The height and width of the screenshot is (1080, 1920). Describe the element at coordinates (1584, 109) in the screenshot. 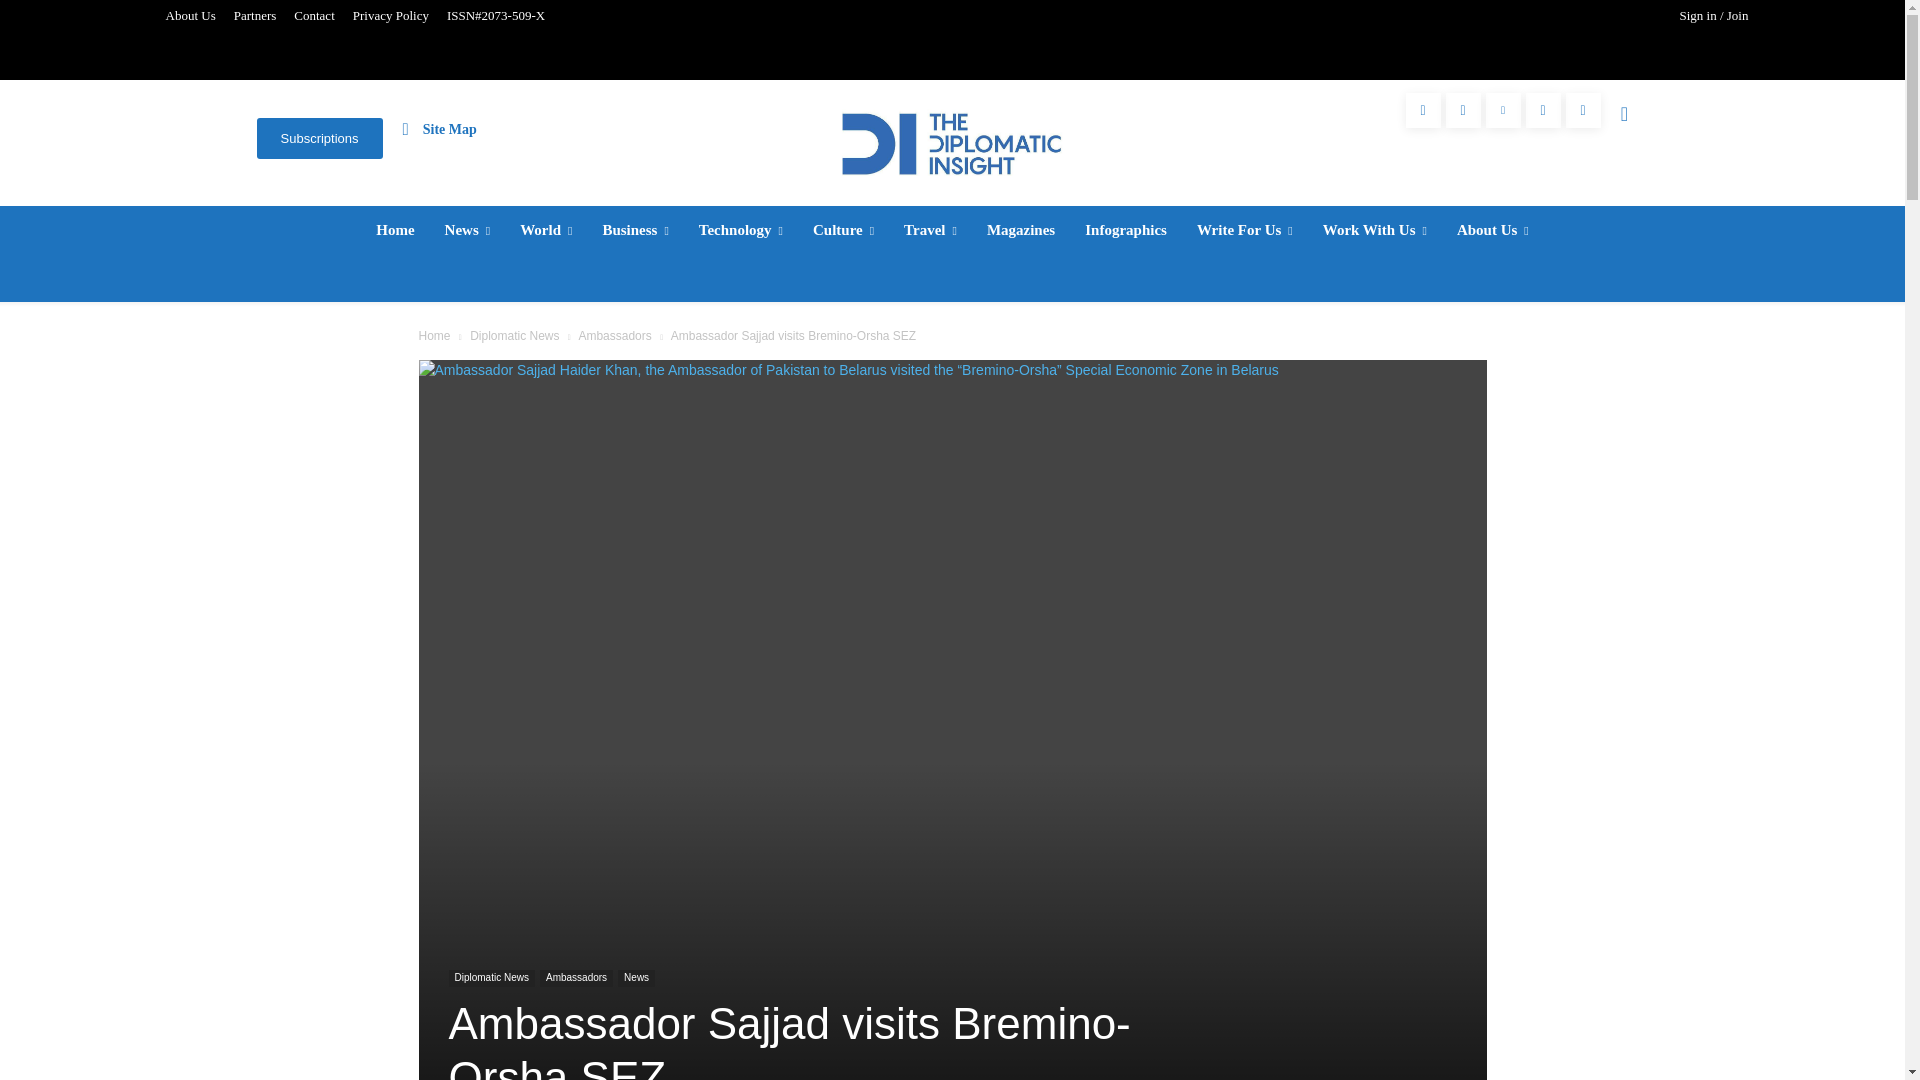

I see `Youtube` at that location.